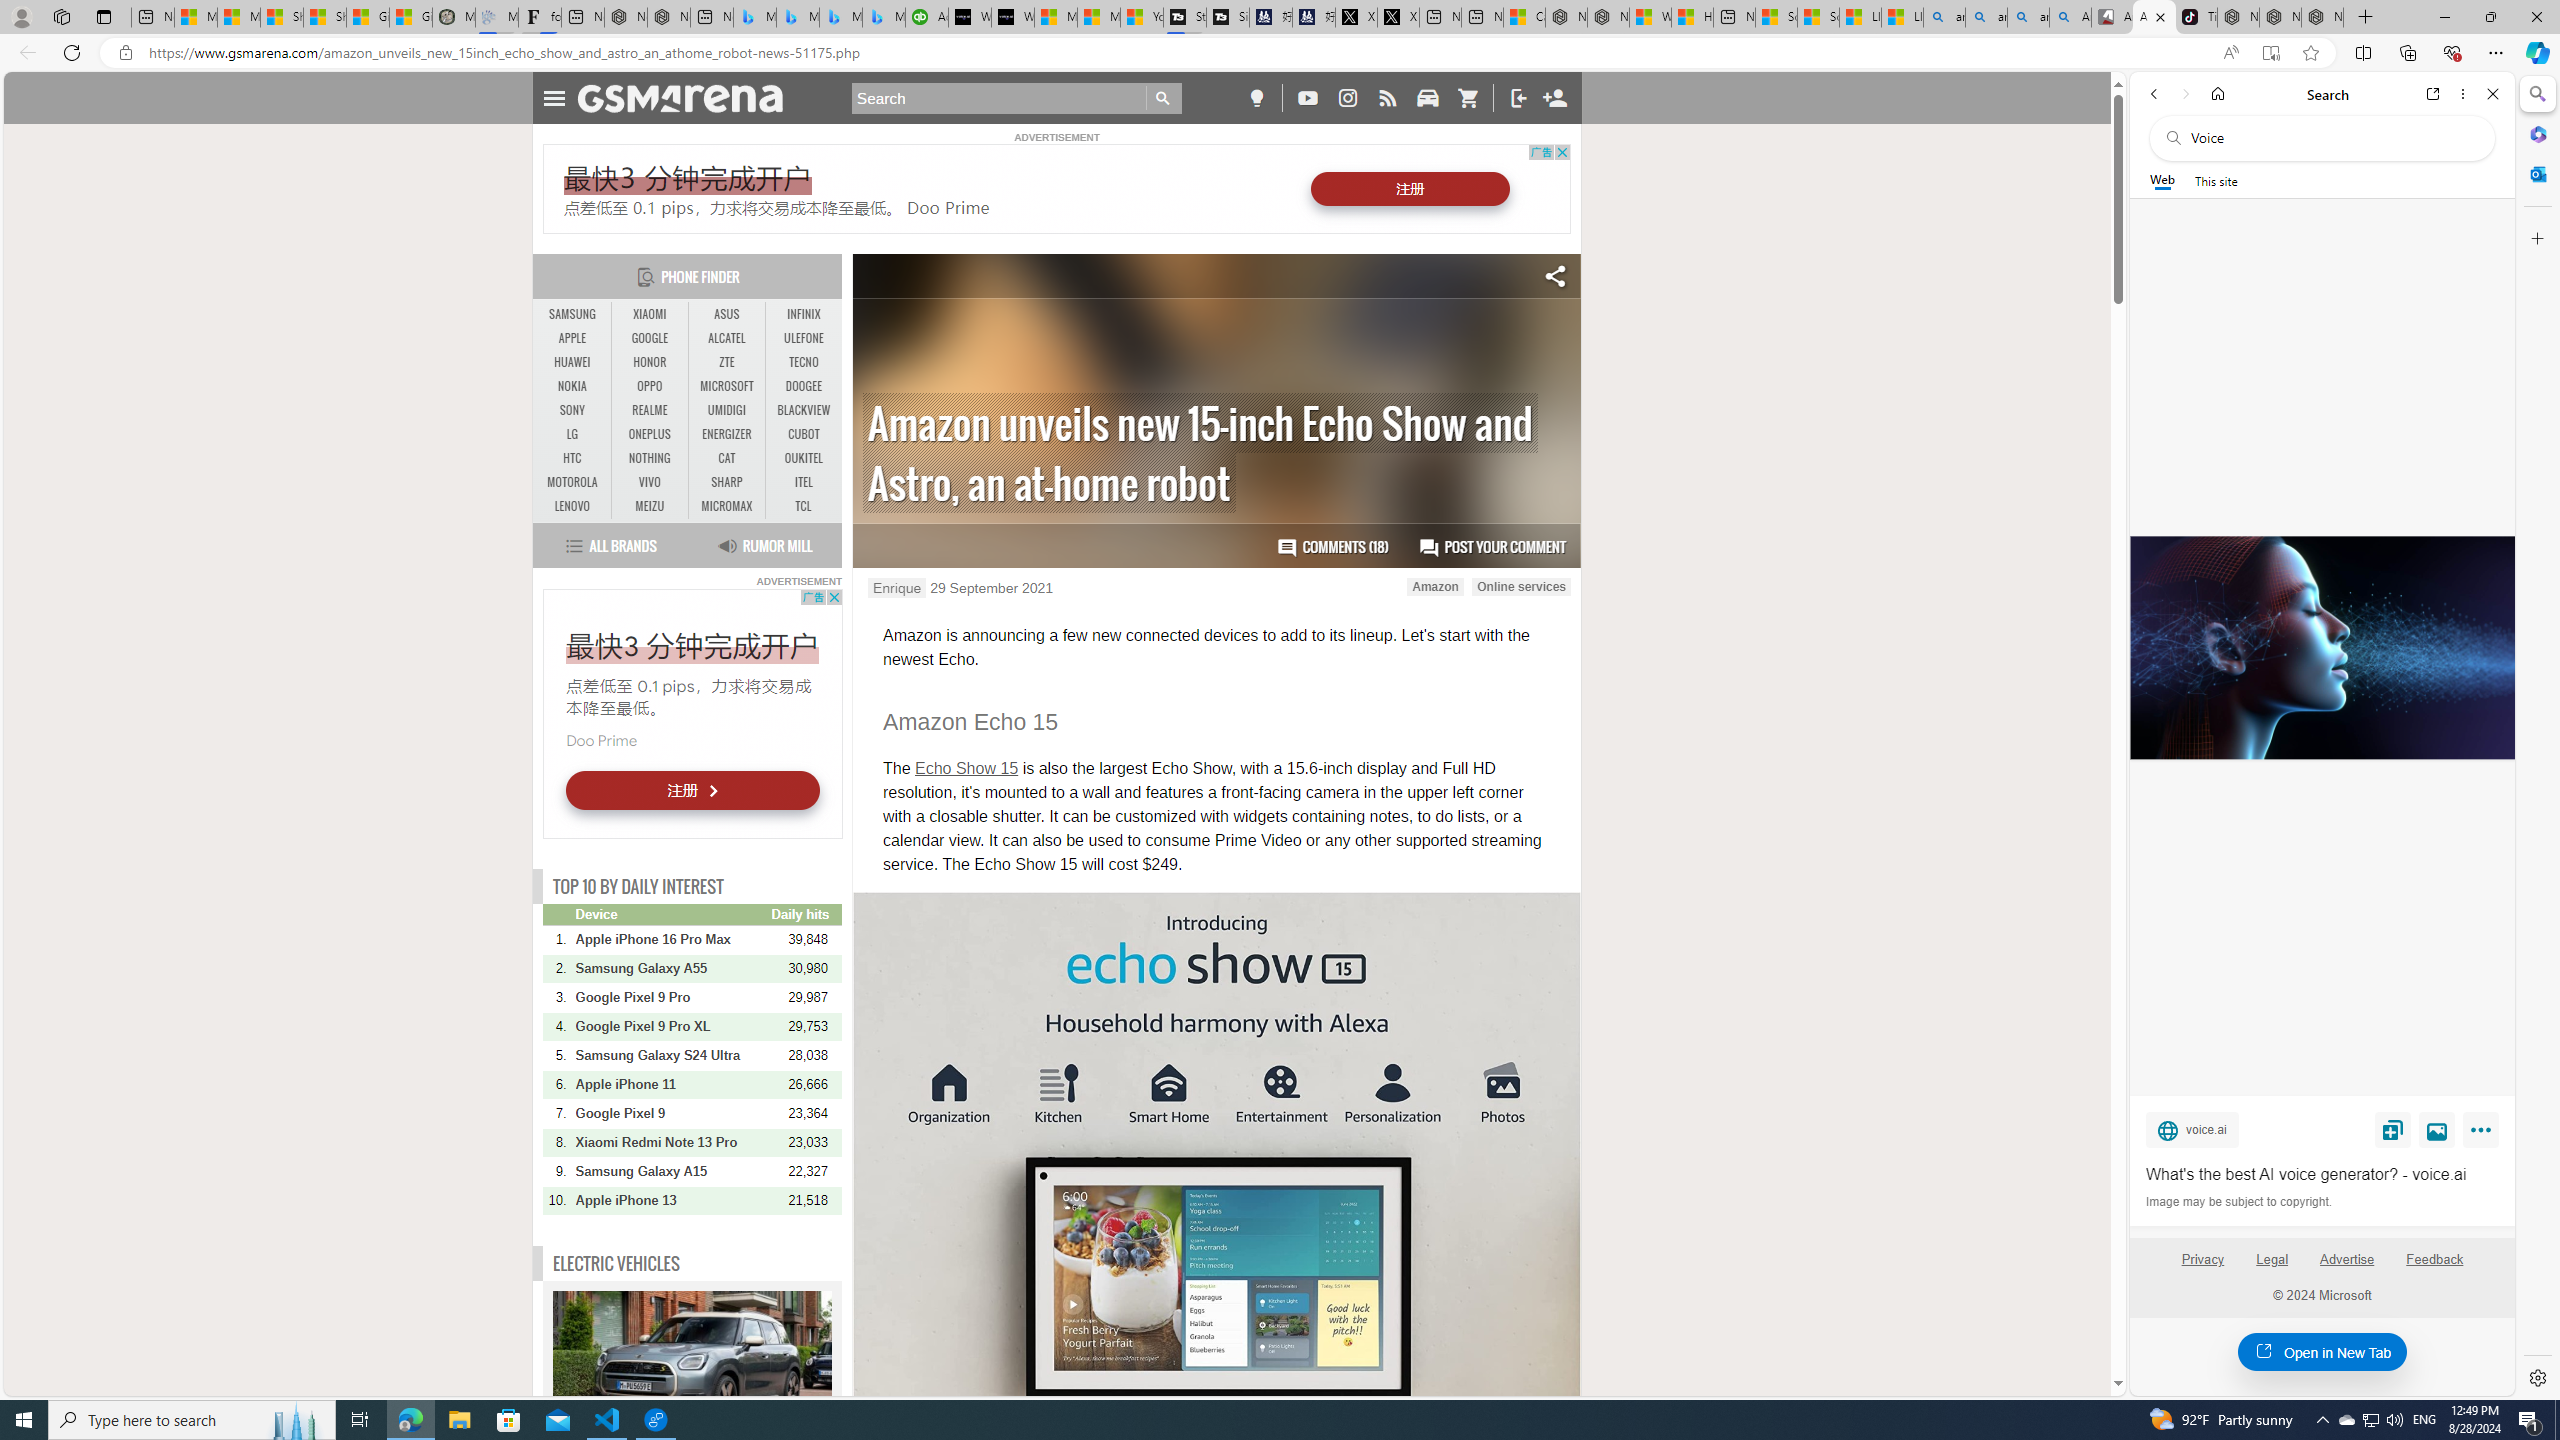 Image resolution: width=2560 pixels, height=1440 pixels. Describe the element at coordinates (573, 482) in the screenshot. I see `MOTOROLA` at that location.